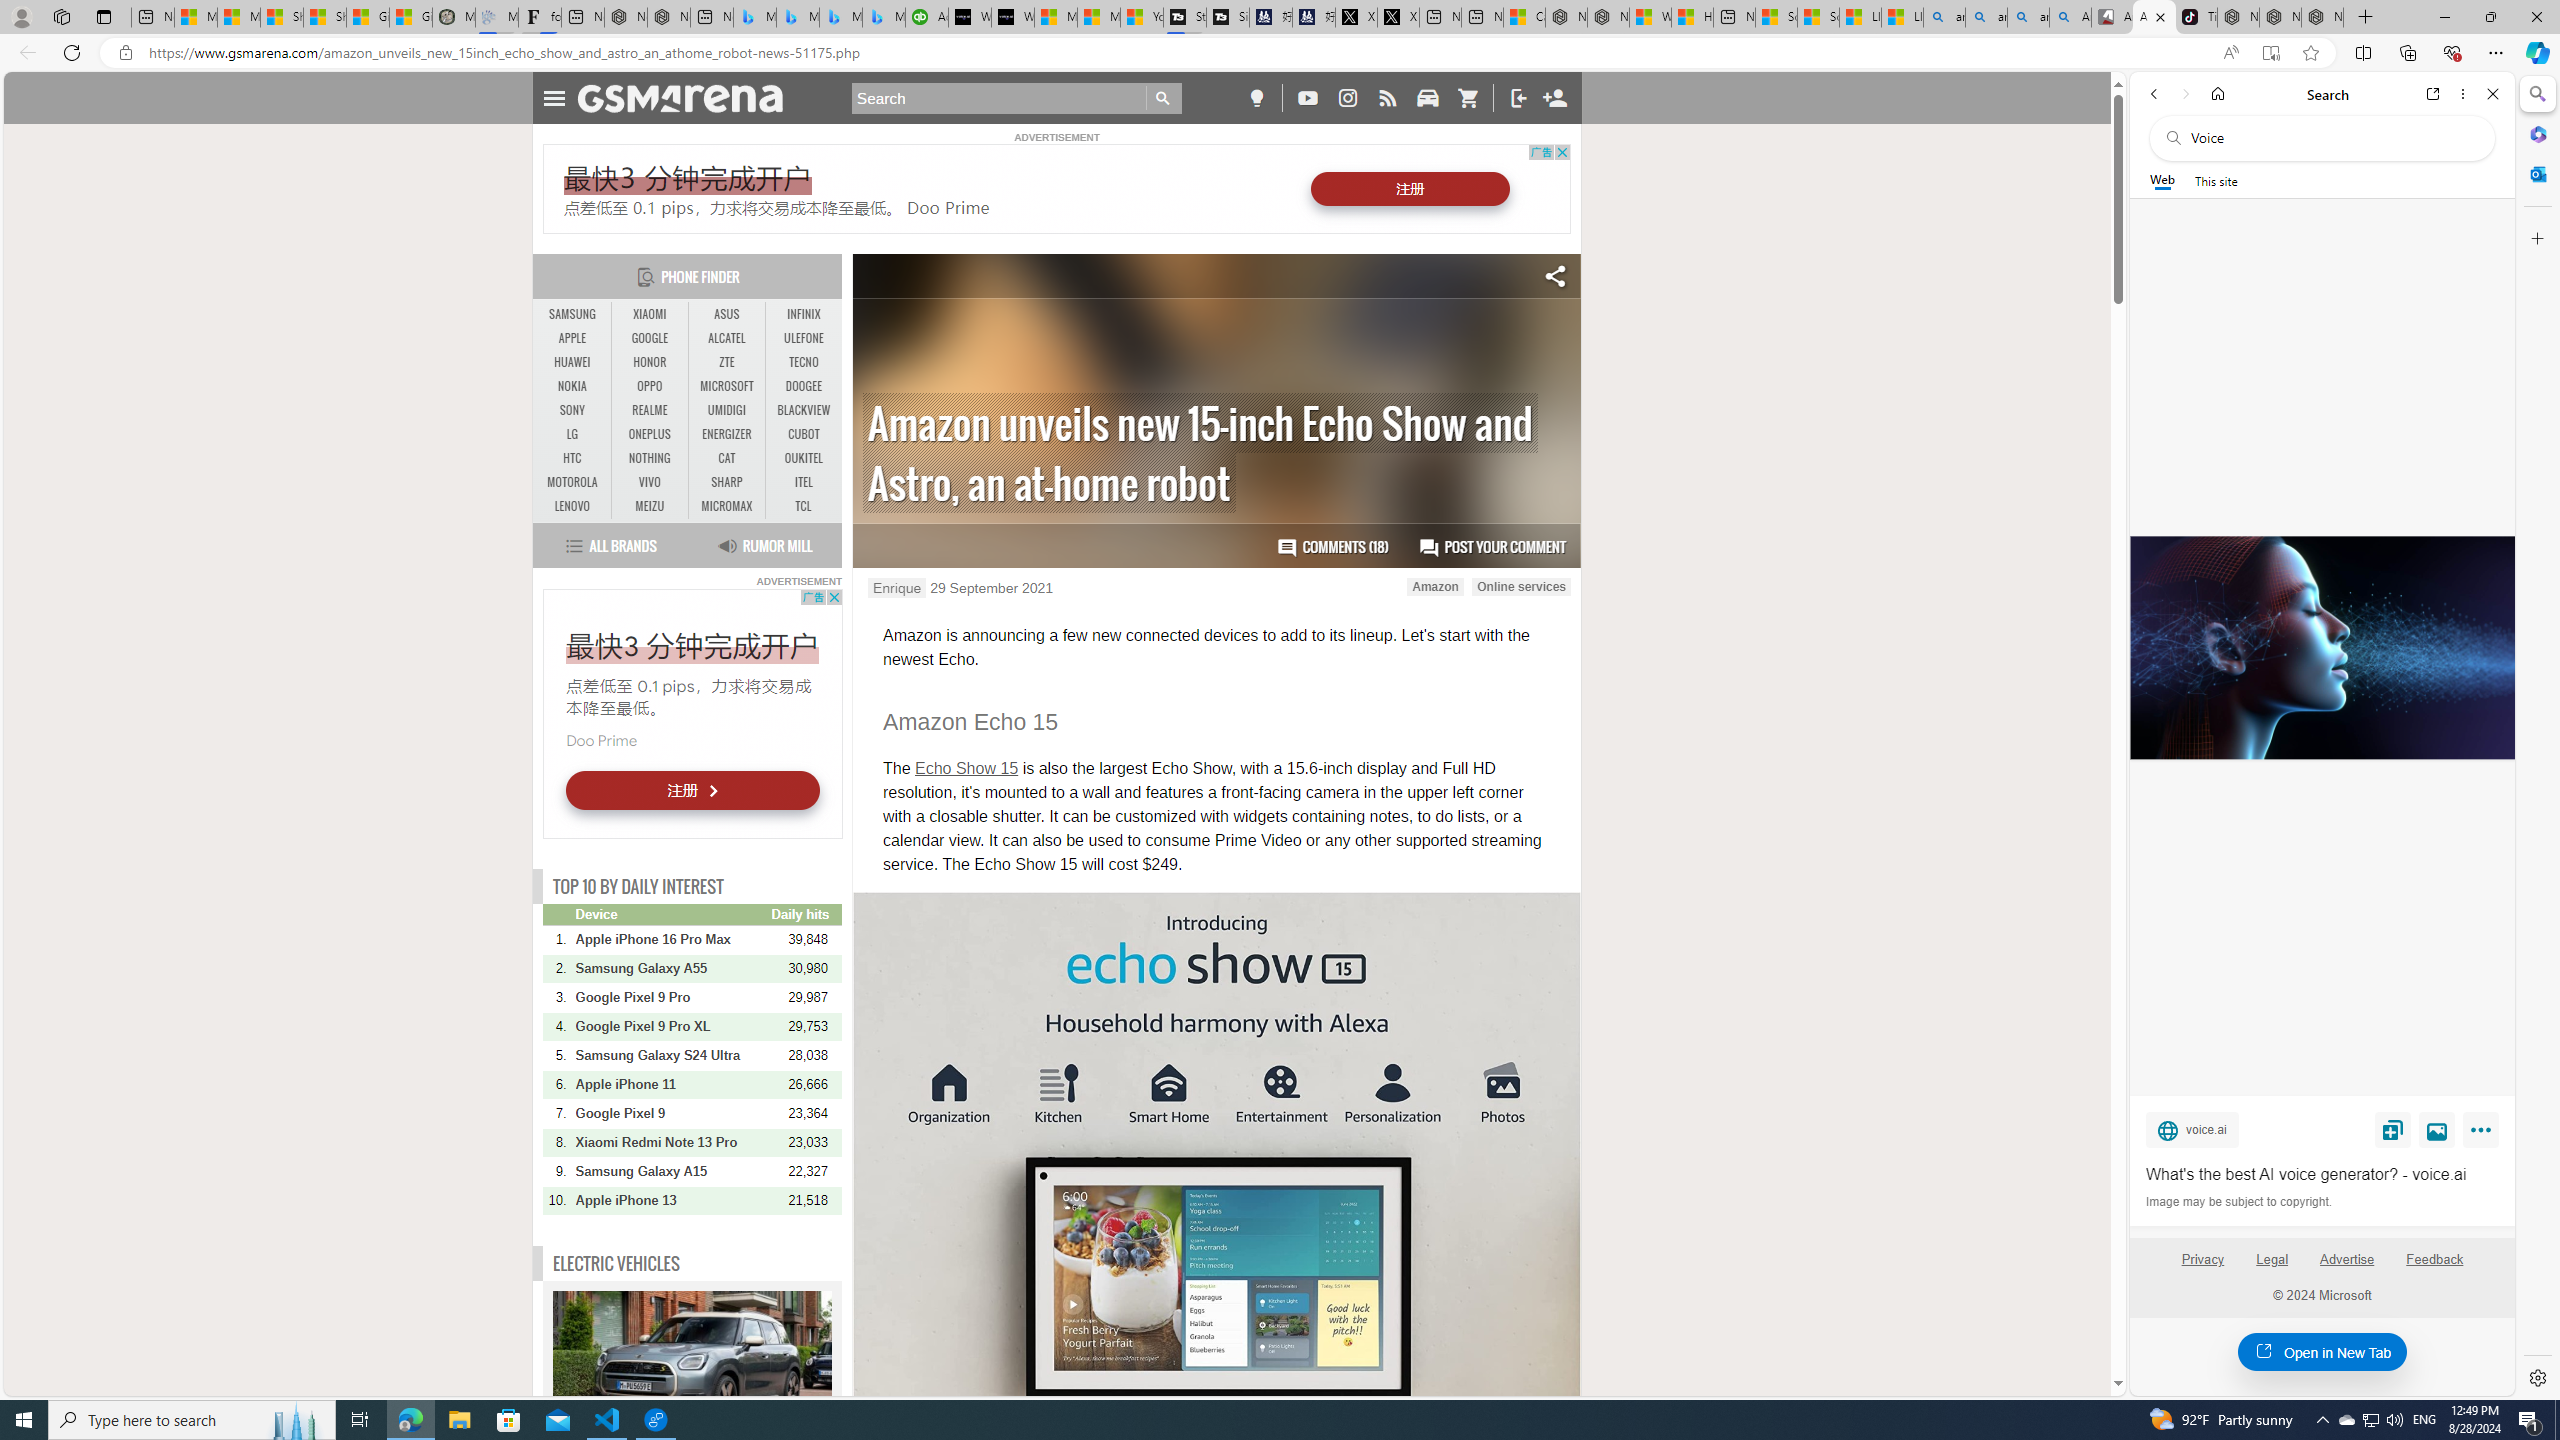 Image resolution: width=2560 pixels, height=1440 pixels. Describe the element at coordinates (573, 482) in the screenshot. I see `MOTOROLA` at that location.